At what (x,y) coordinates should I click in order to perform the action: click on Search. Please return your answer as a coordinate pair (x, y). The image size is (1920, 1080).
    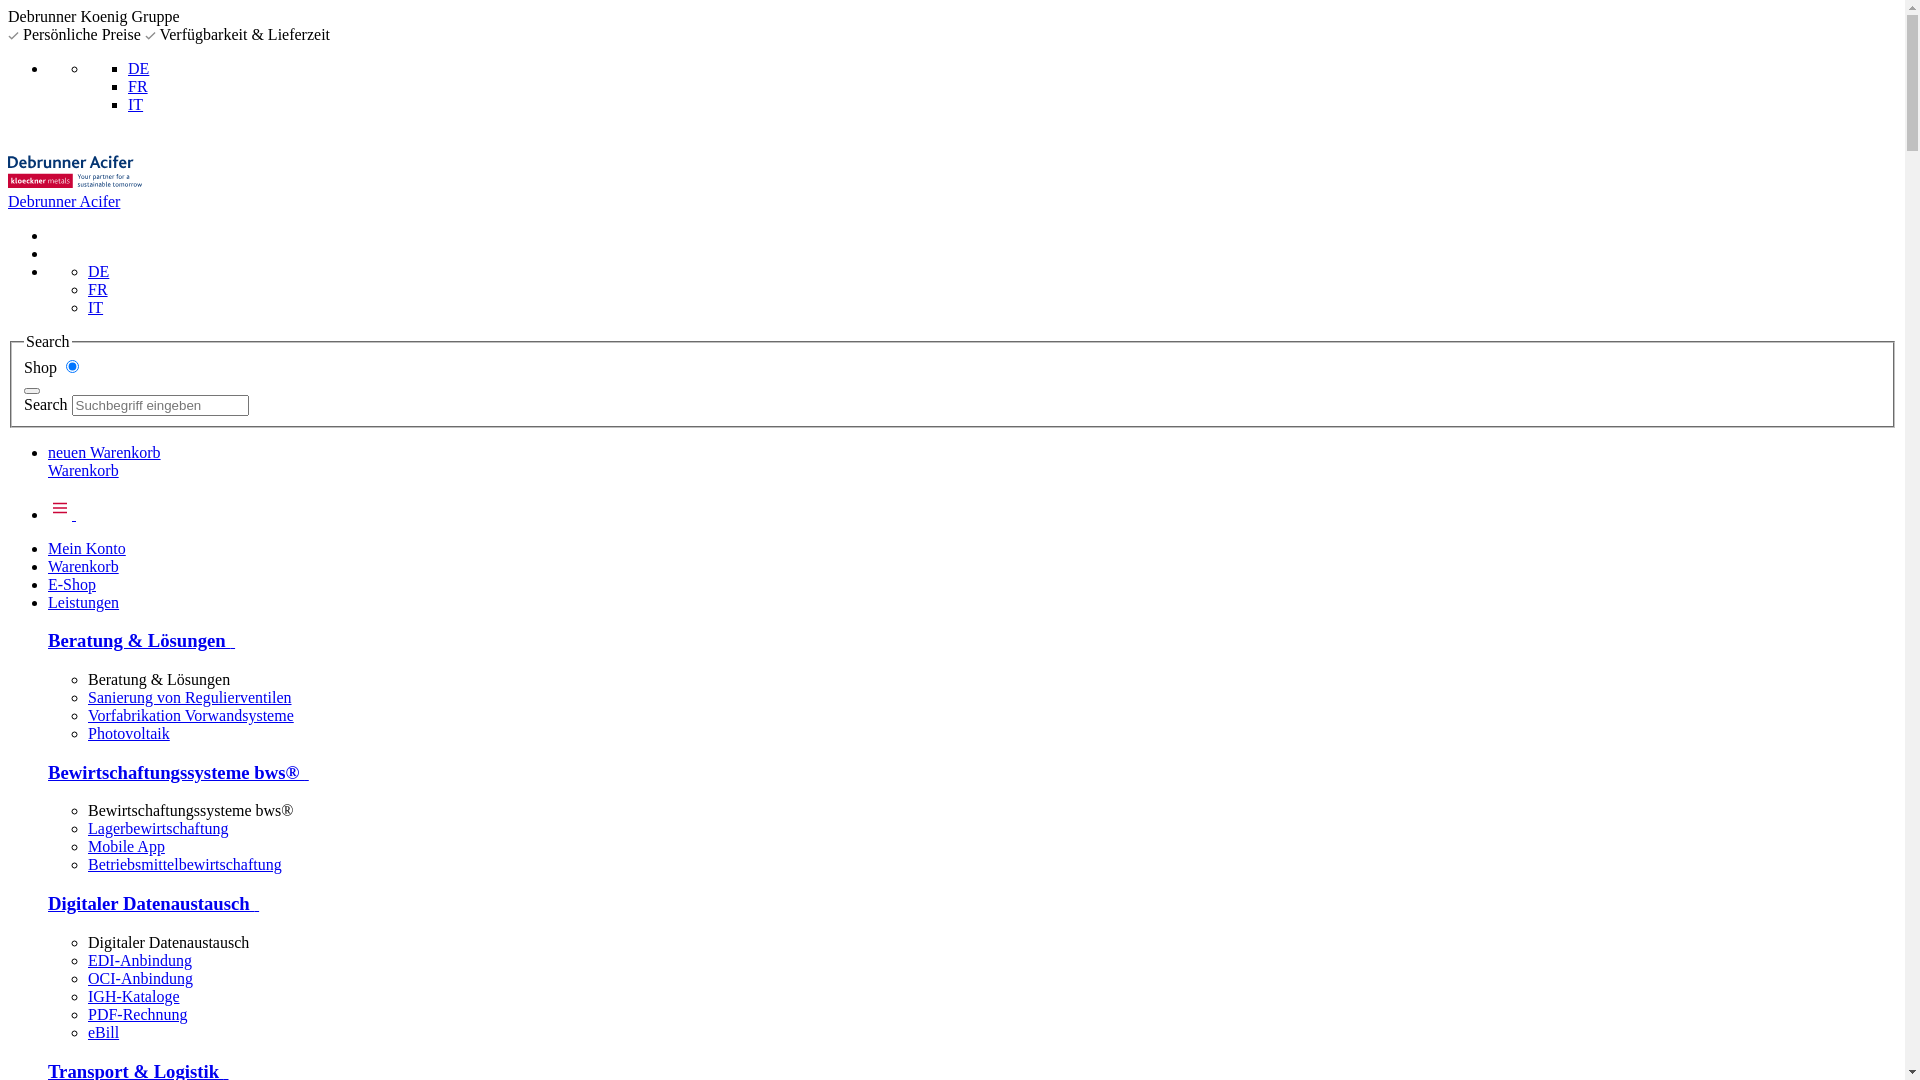
    Looking at the image, I should click on (32, 391).